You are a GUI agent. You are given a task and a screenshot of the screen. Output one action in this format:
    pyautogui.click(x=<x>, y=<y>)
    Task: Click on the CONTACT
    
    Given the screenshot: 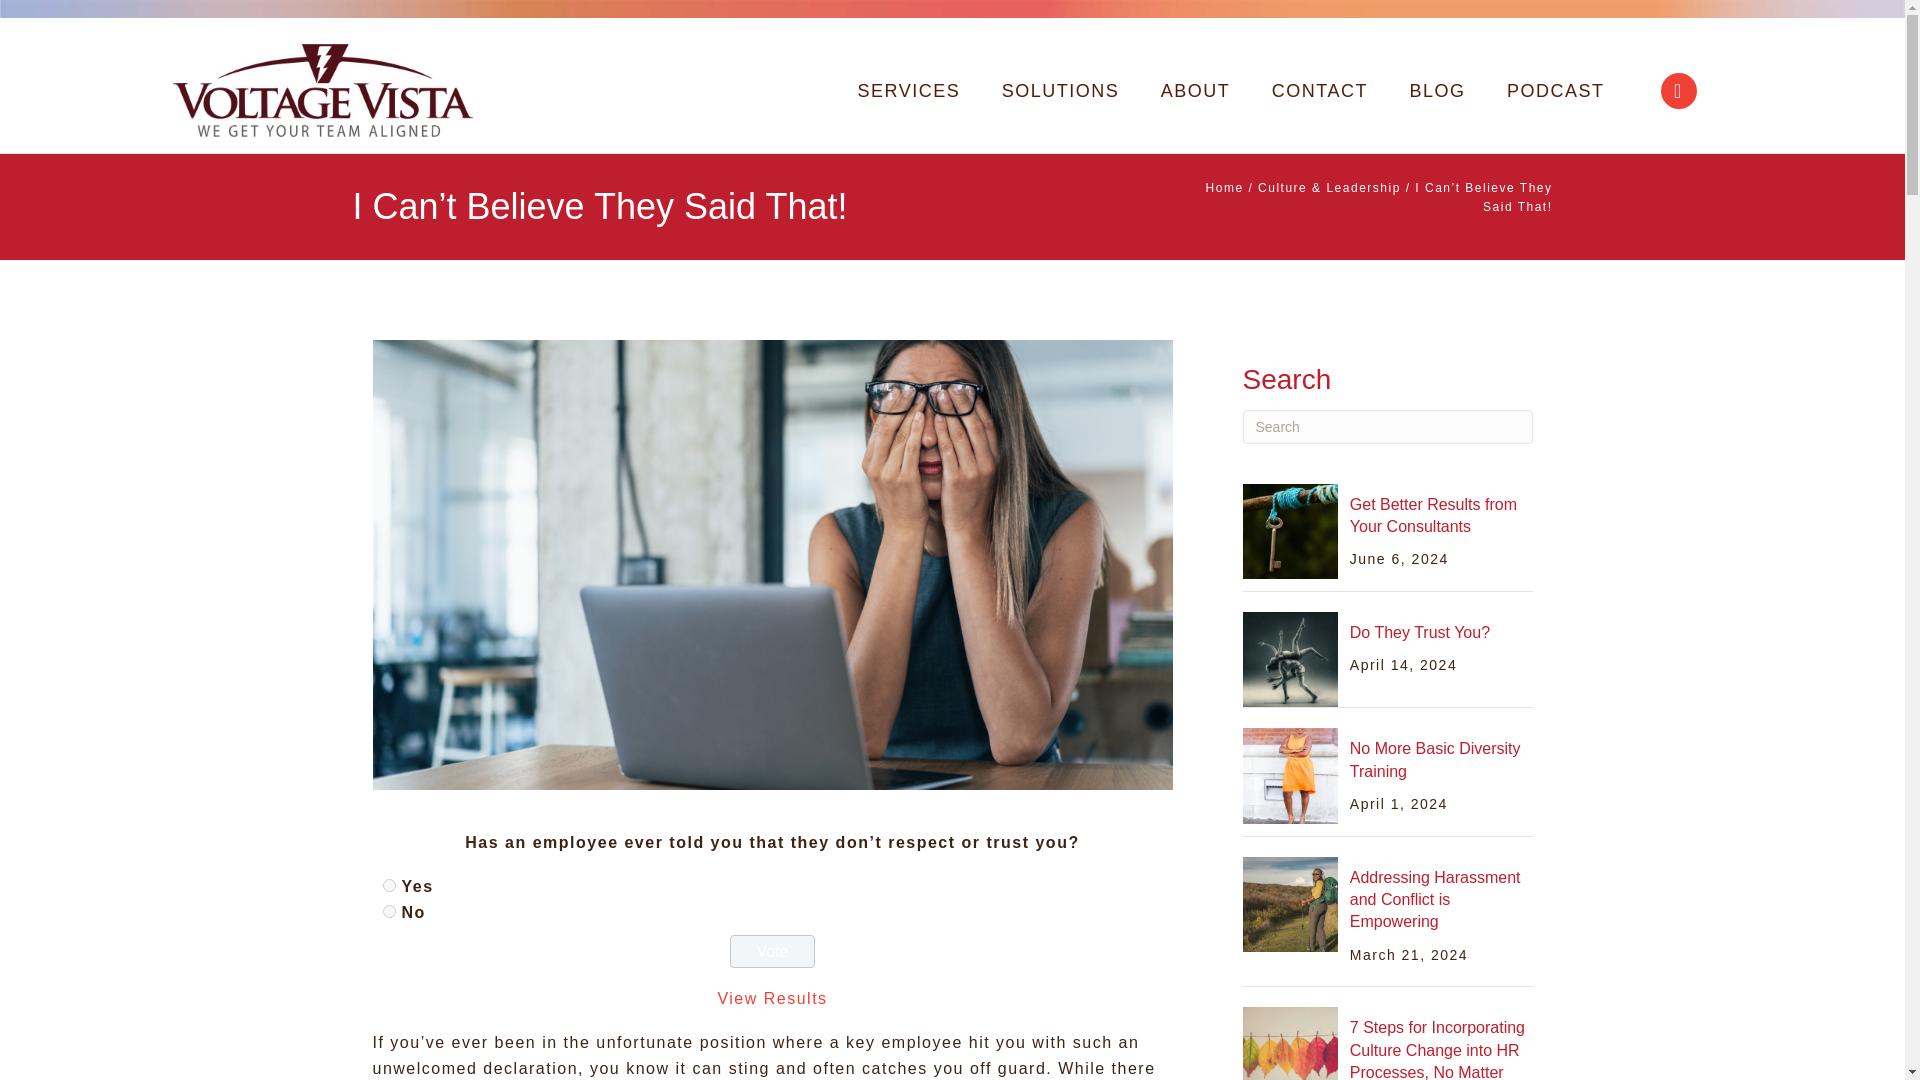 What is the action you would take?
    pyautogui.click(x=1320, y=91)
    